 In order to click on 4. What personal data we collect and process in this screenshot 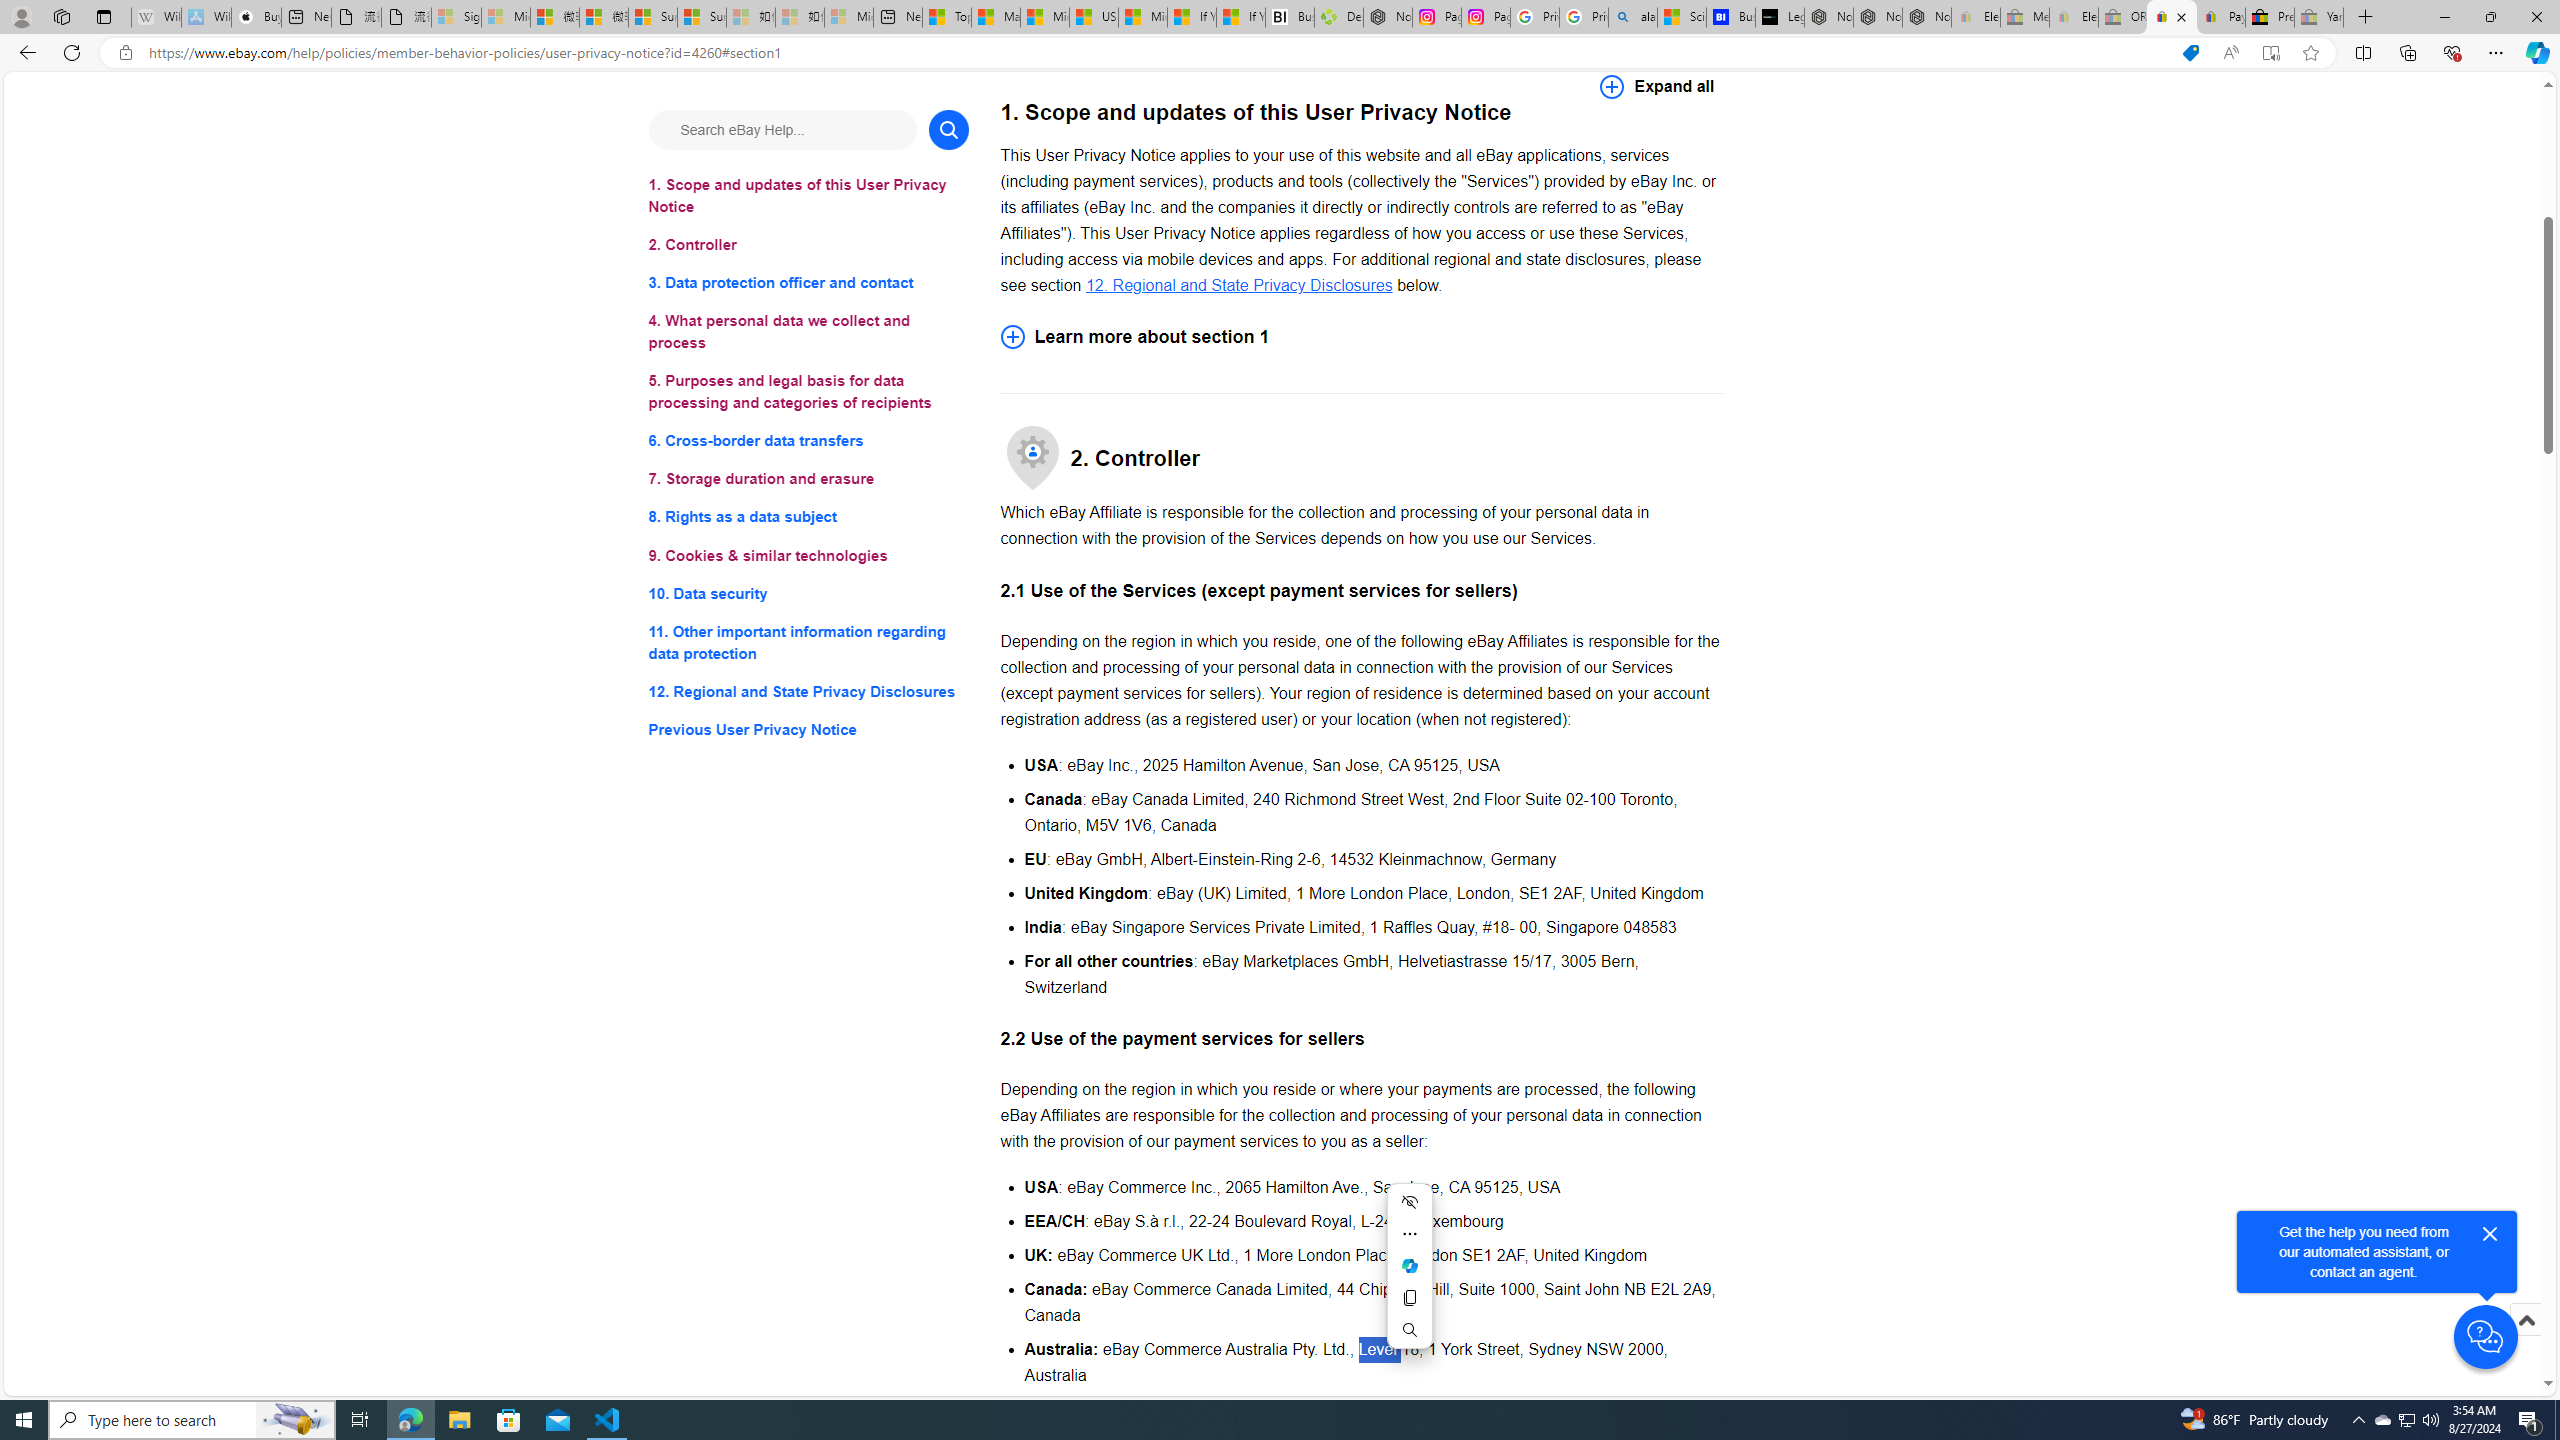, I will do `click(808, 332)`.